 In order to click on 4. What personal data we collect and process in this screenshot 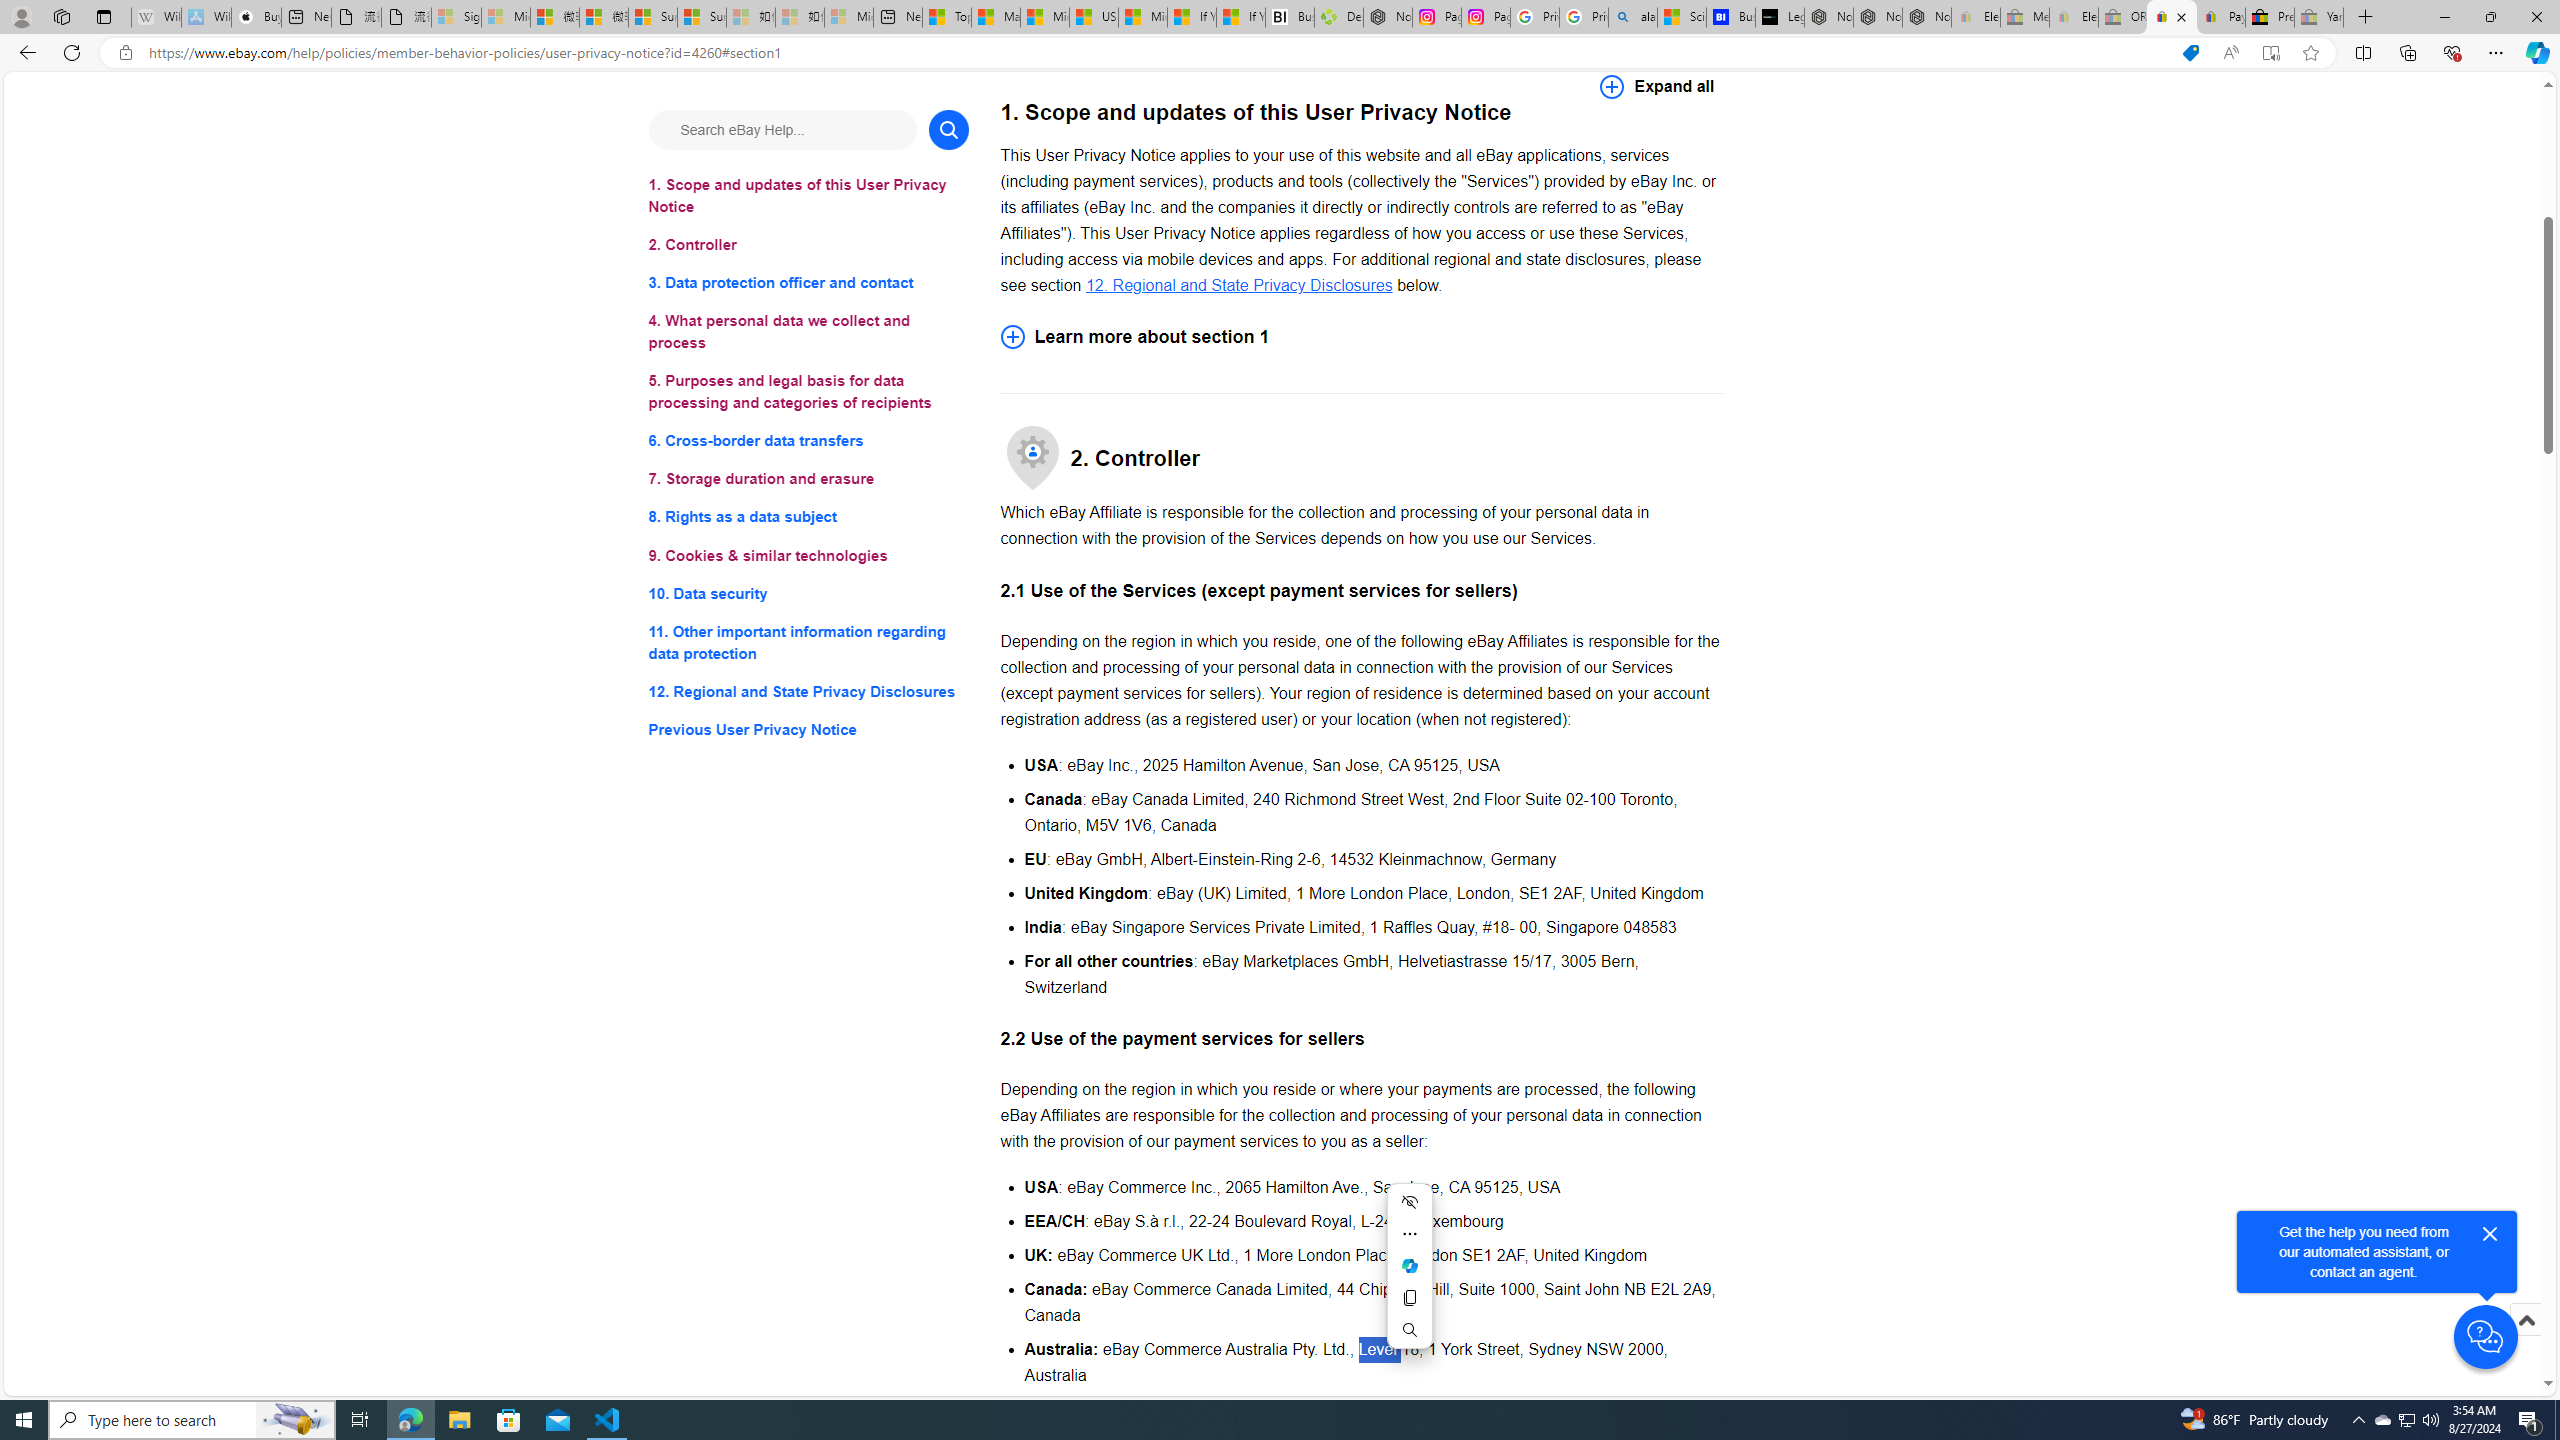, I will do `click(808, 332)`.